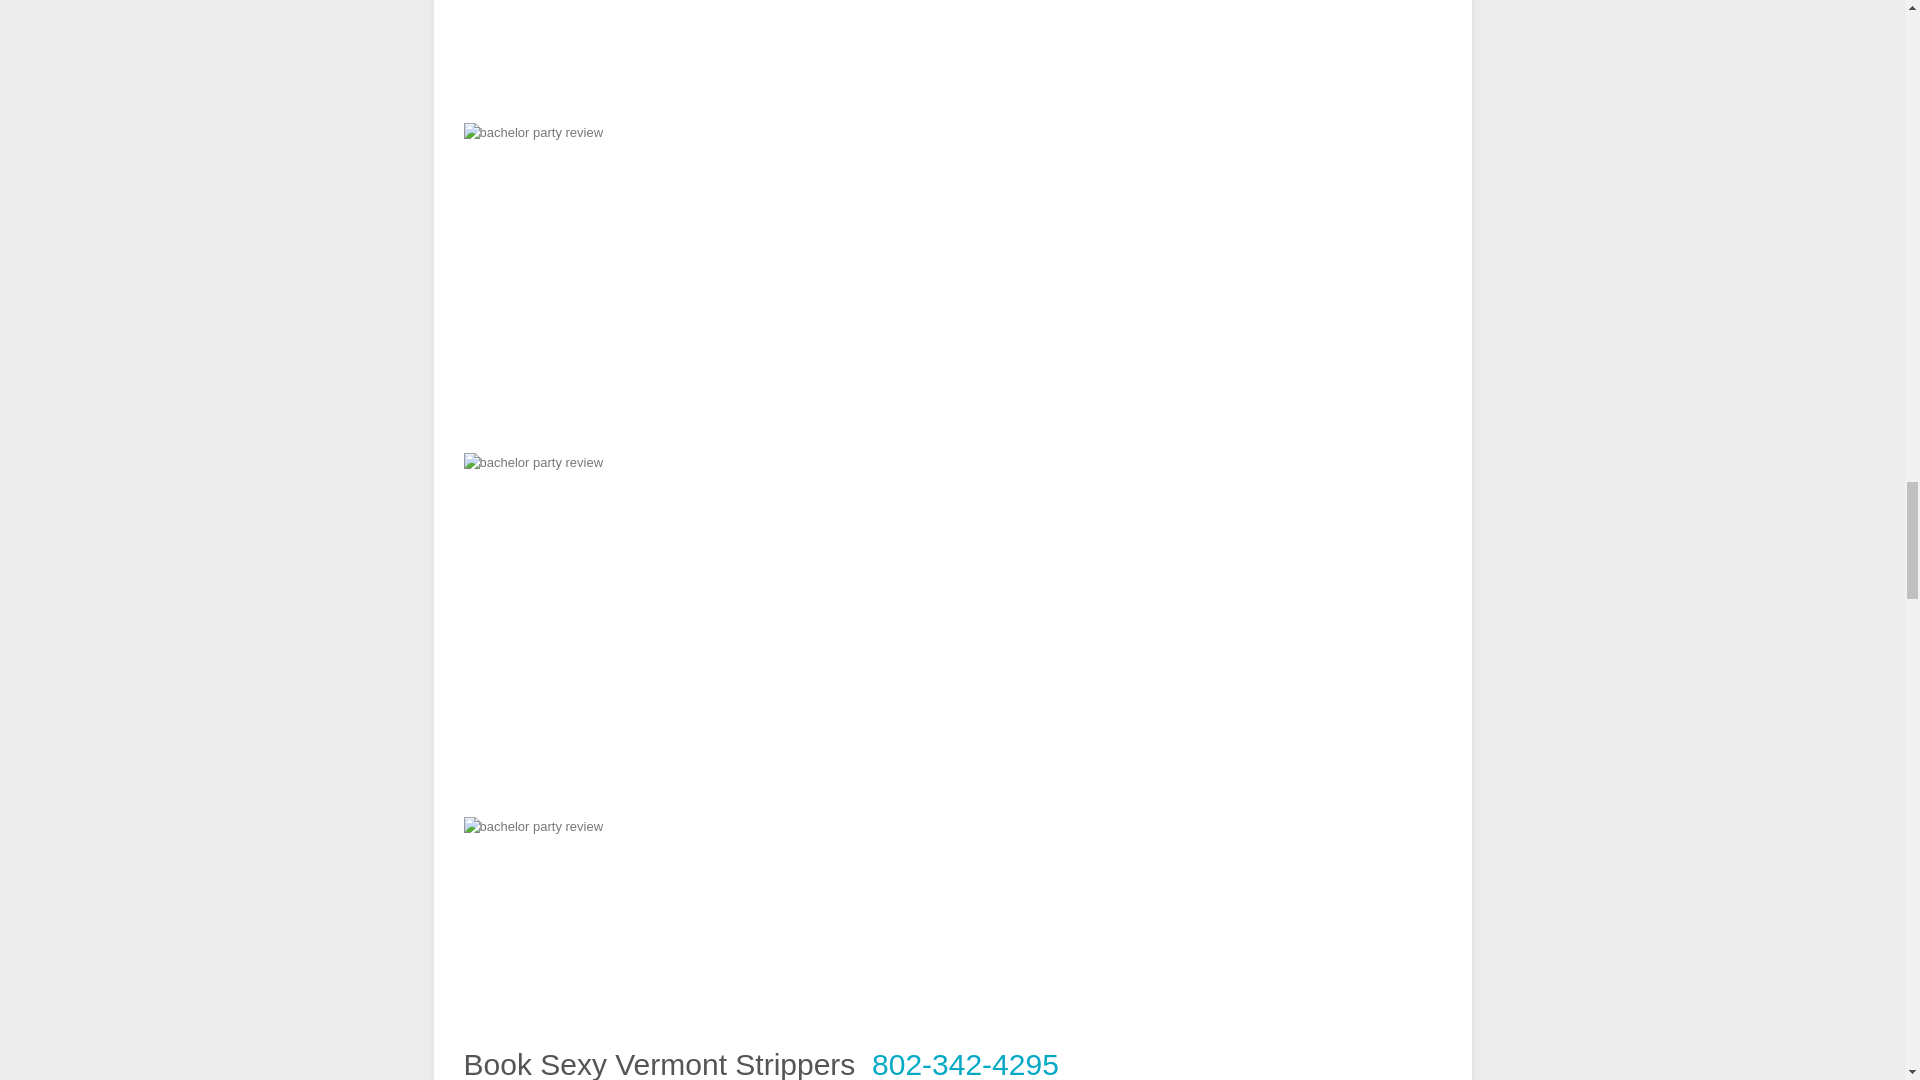  I want to click on 802-342-4295, so click(965, 1064).